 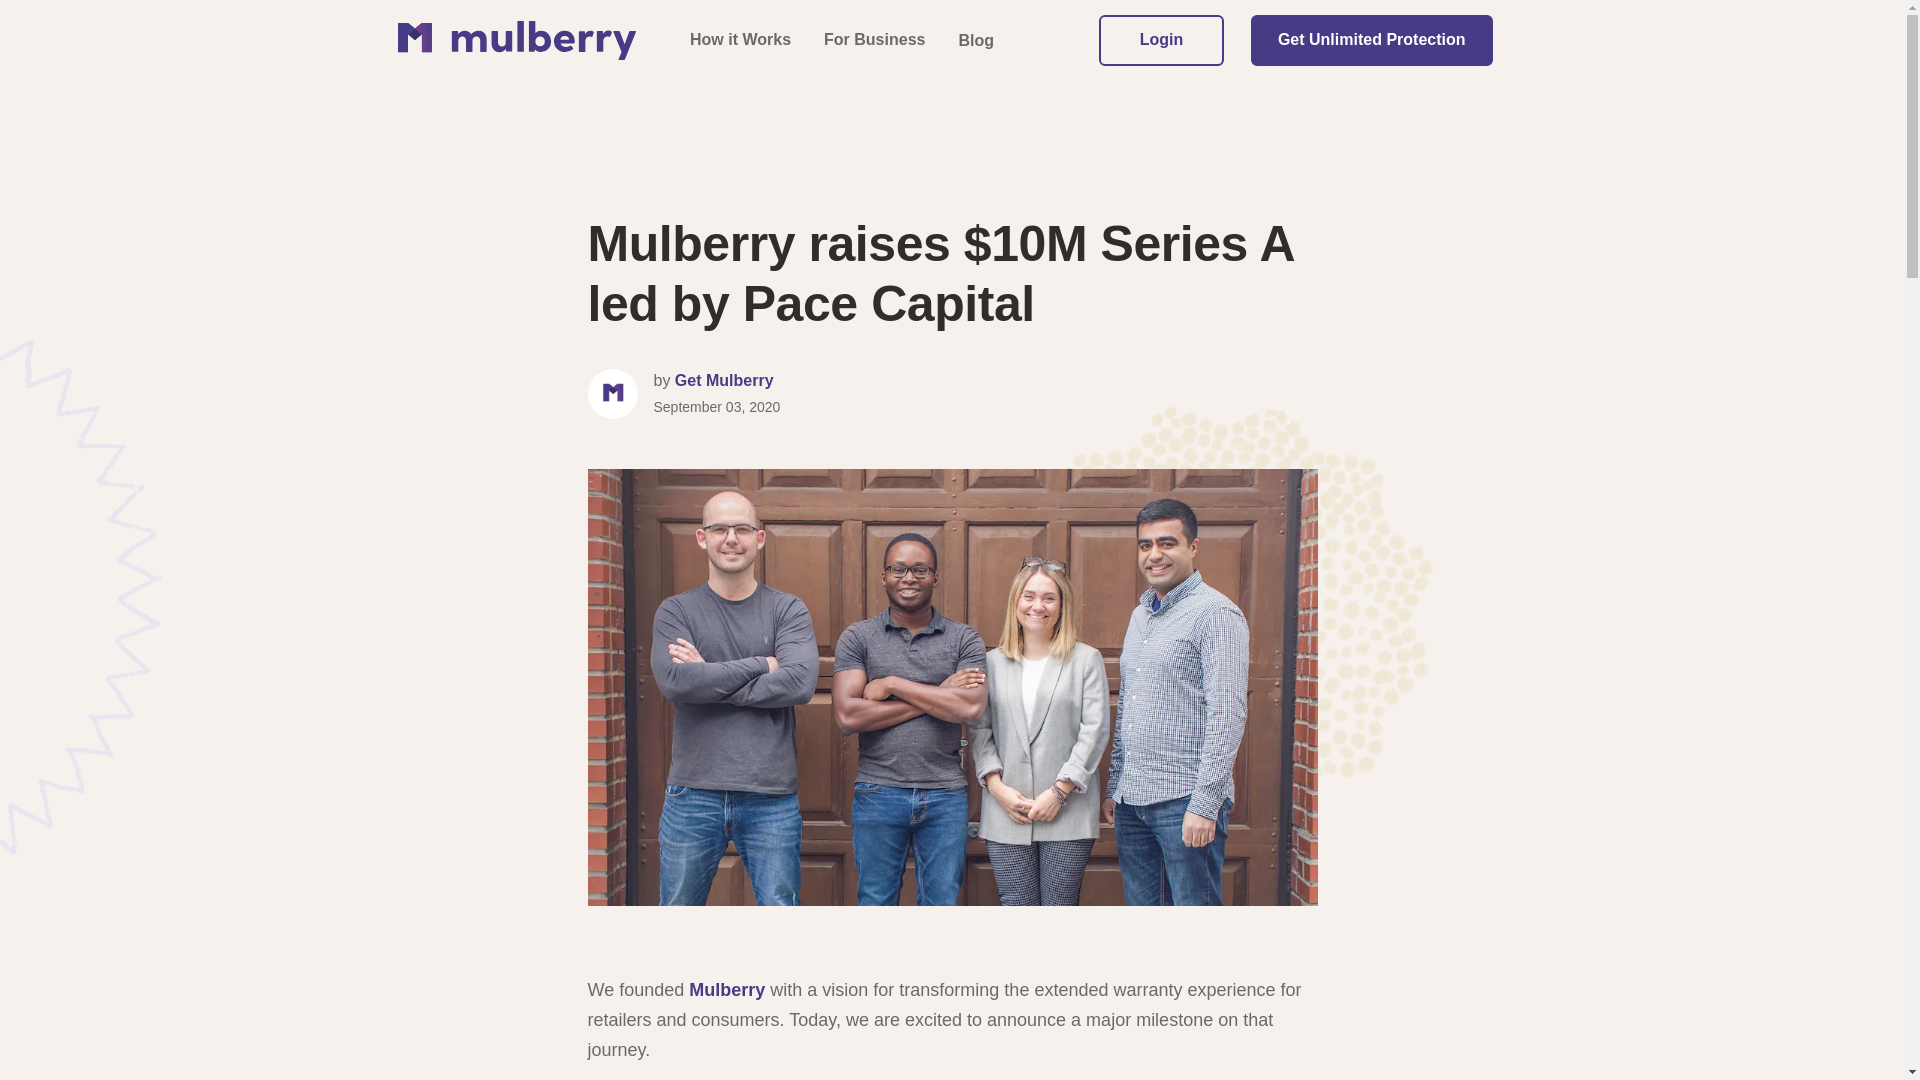 What do you see at coordinates (740, 39) in the screenshot?
I see `How it Works` at bounding box center [740, 39].